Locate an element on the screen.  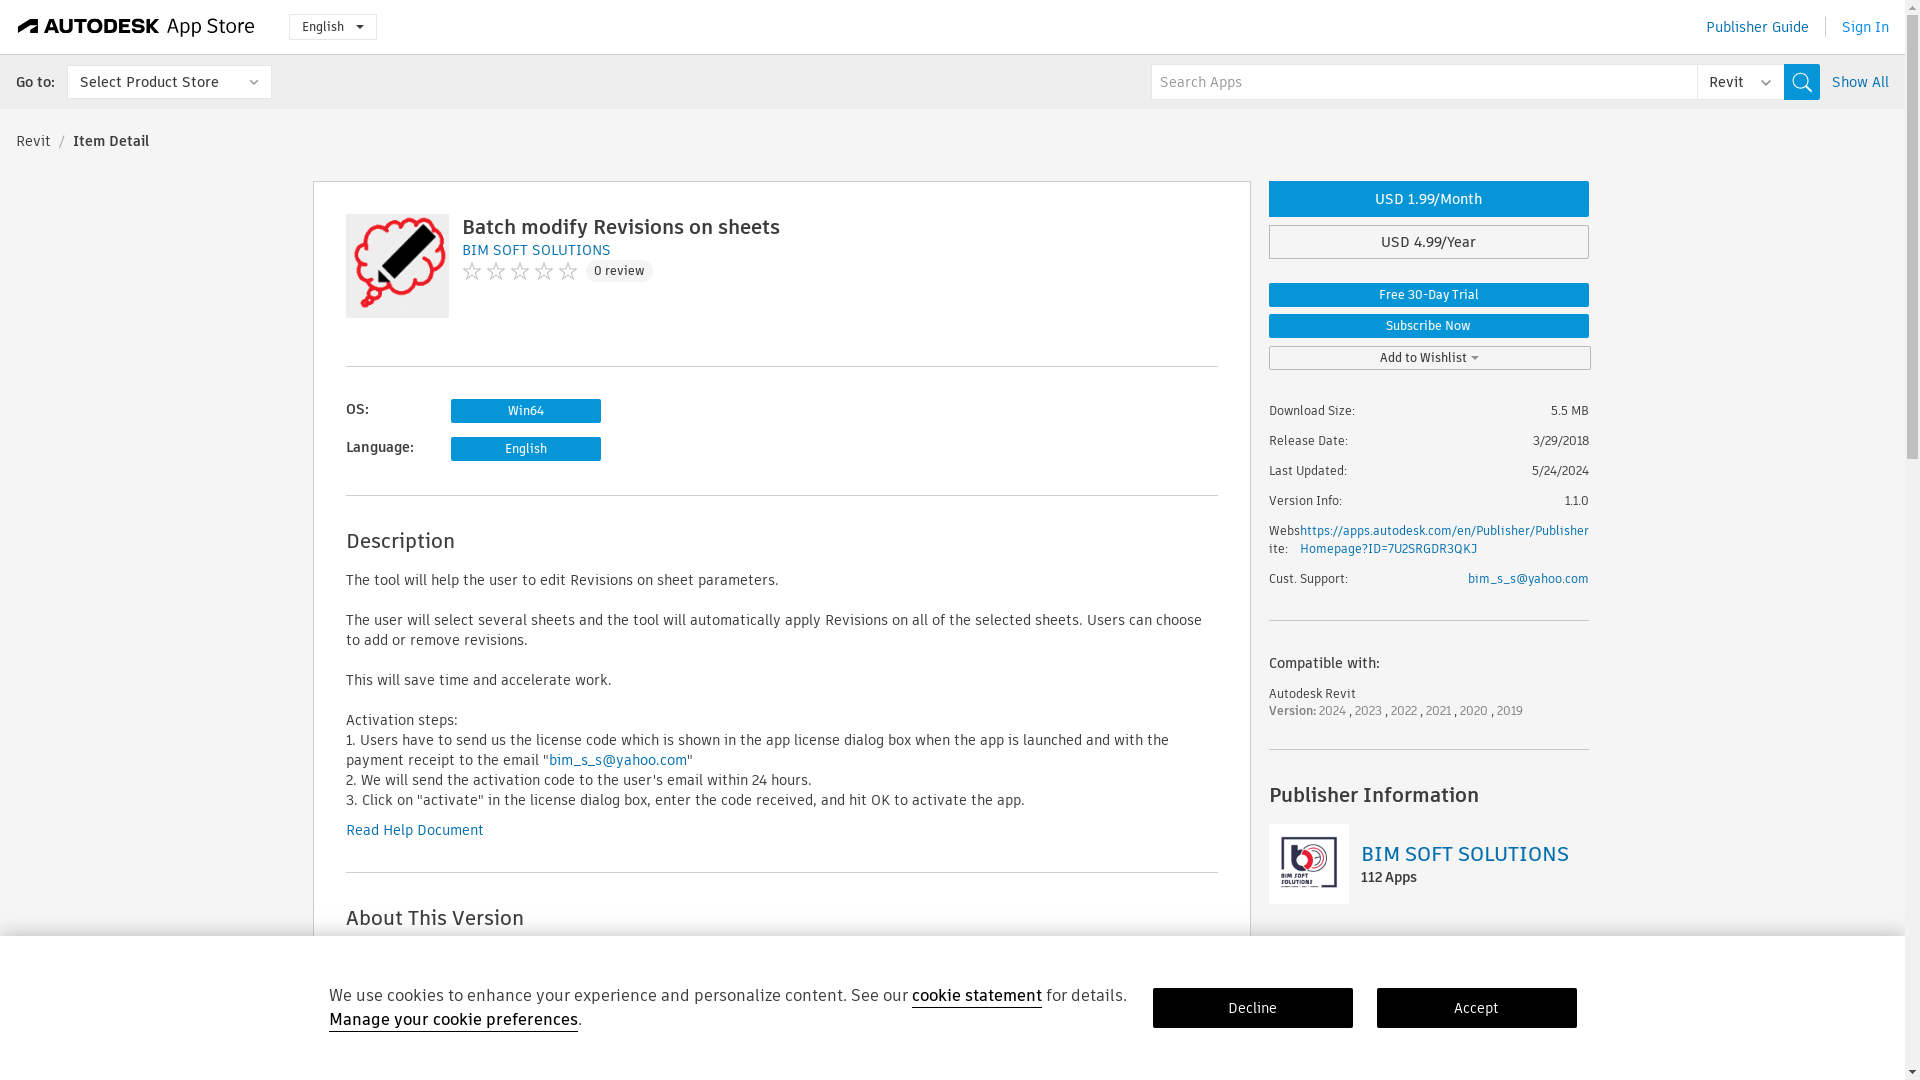
Sign In is located at coordinates (1865, 26).